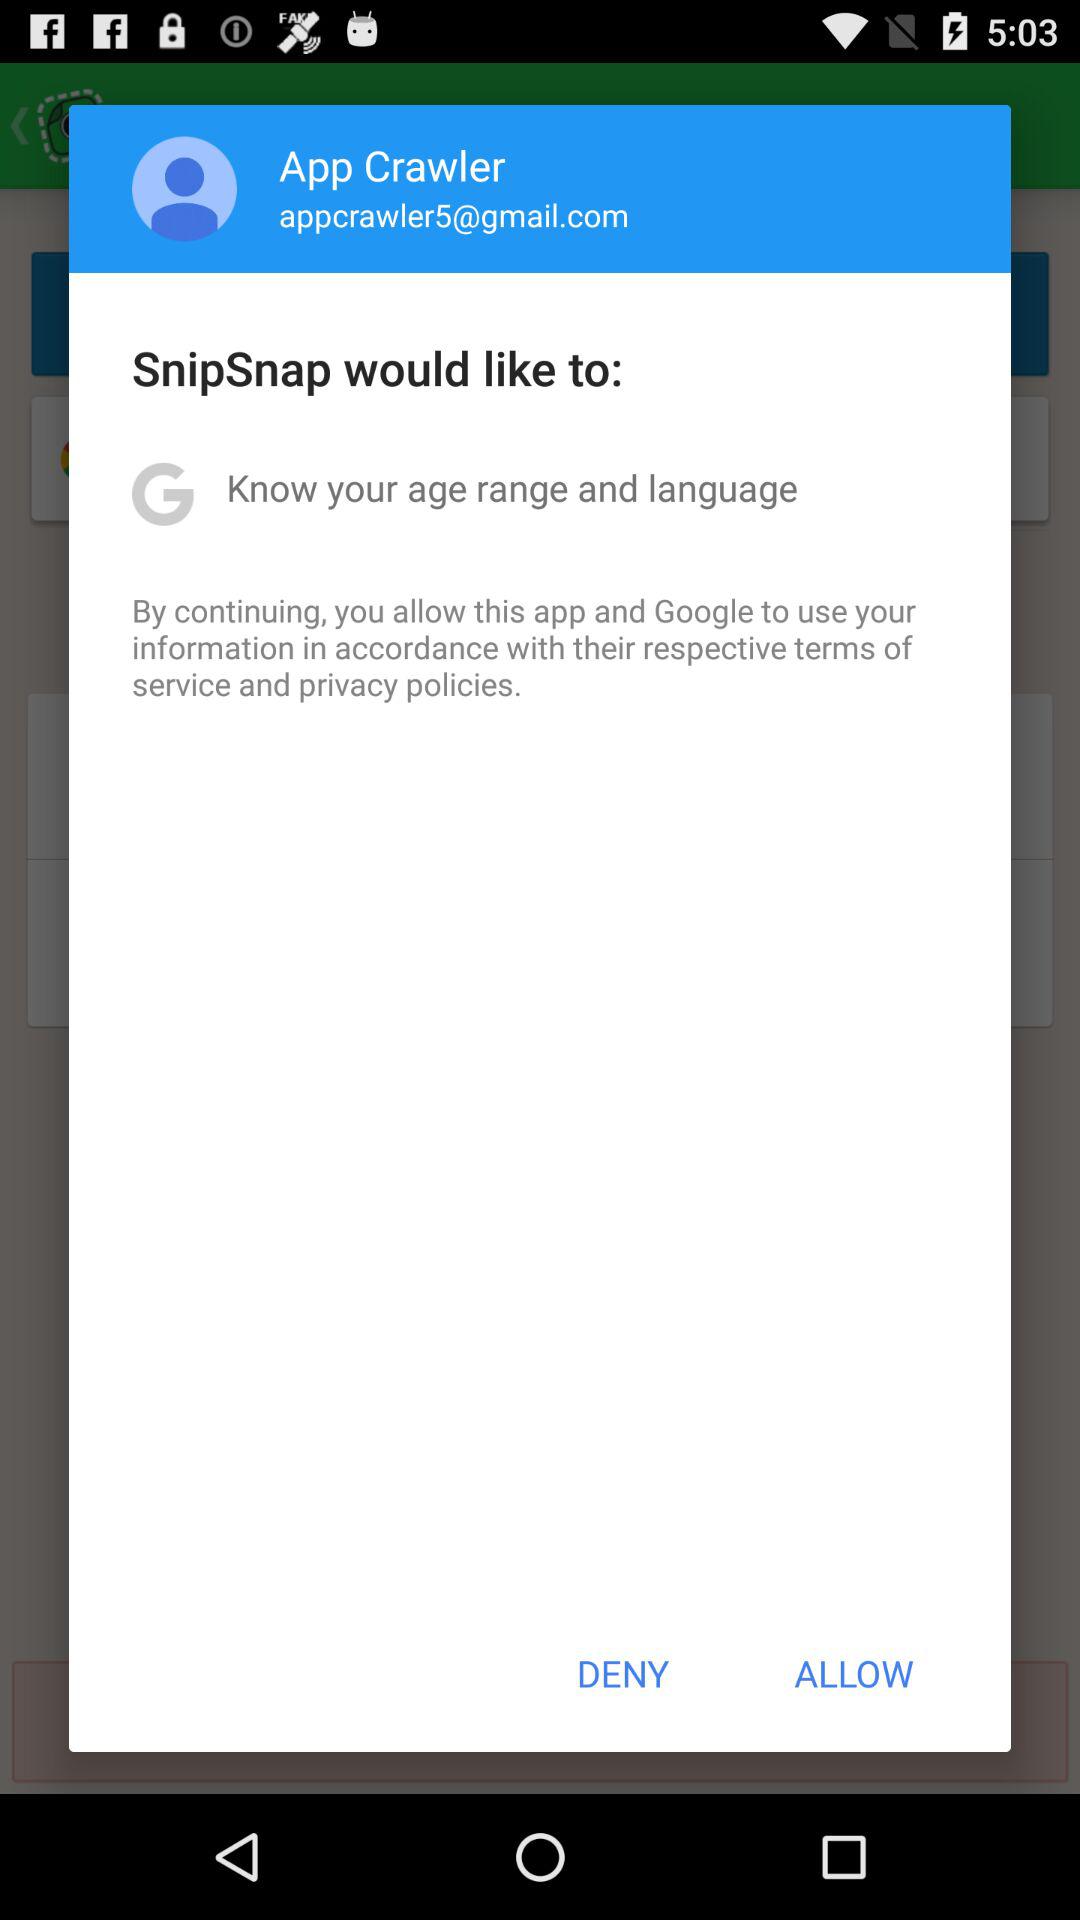 This screenshot has width=1080, height=1920. I want to click on turn on the app below the app crawler, so click(454, 214).